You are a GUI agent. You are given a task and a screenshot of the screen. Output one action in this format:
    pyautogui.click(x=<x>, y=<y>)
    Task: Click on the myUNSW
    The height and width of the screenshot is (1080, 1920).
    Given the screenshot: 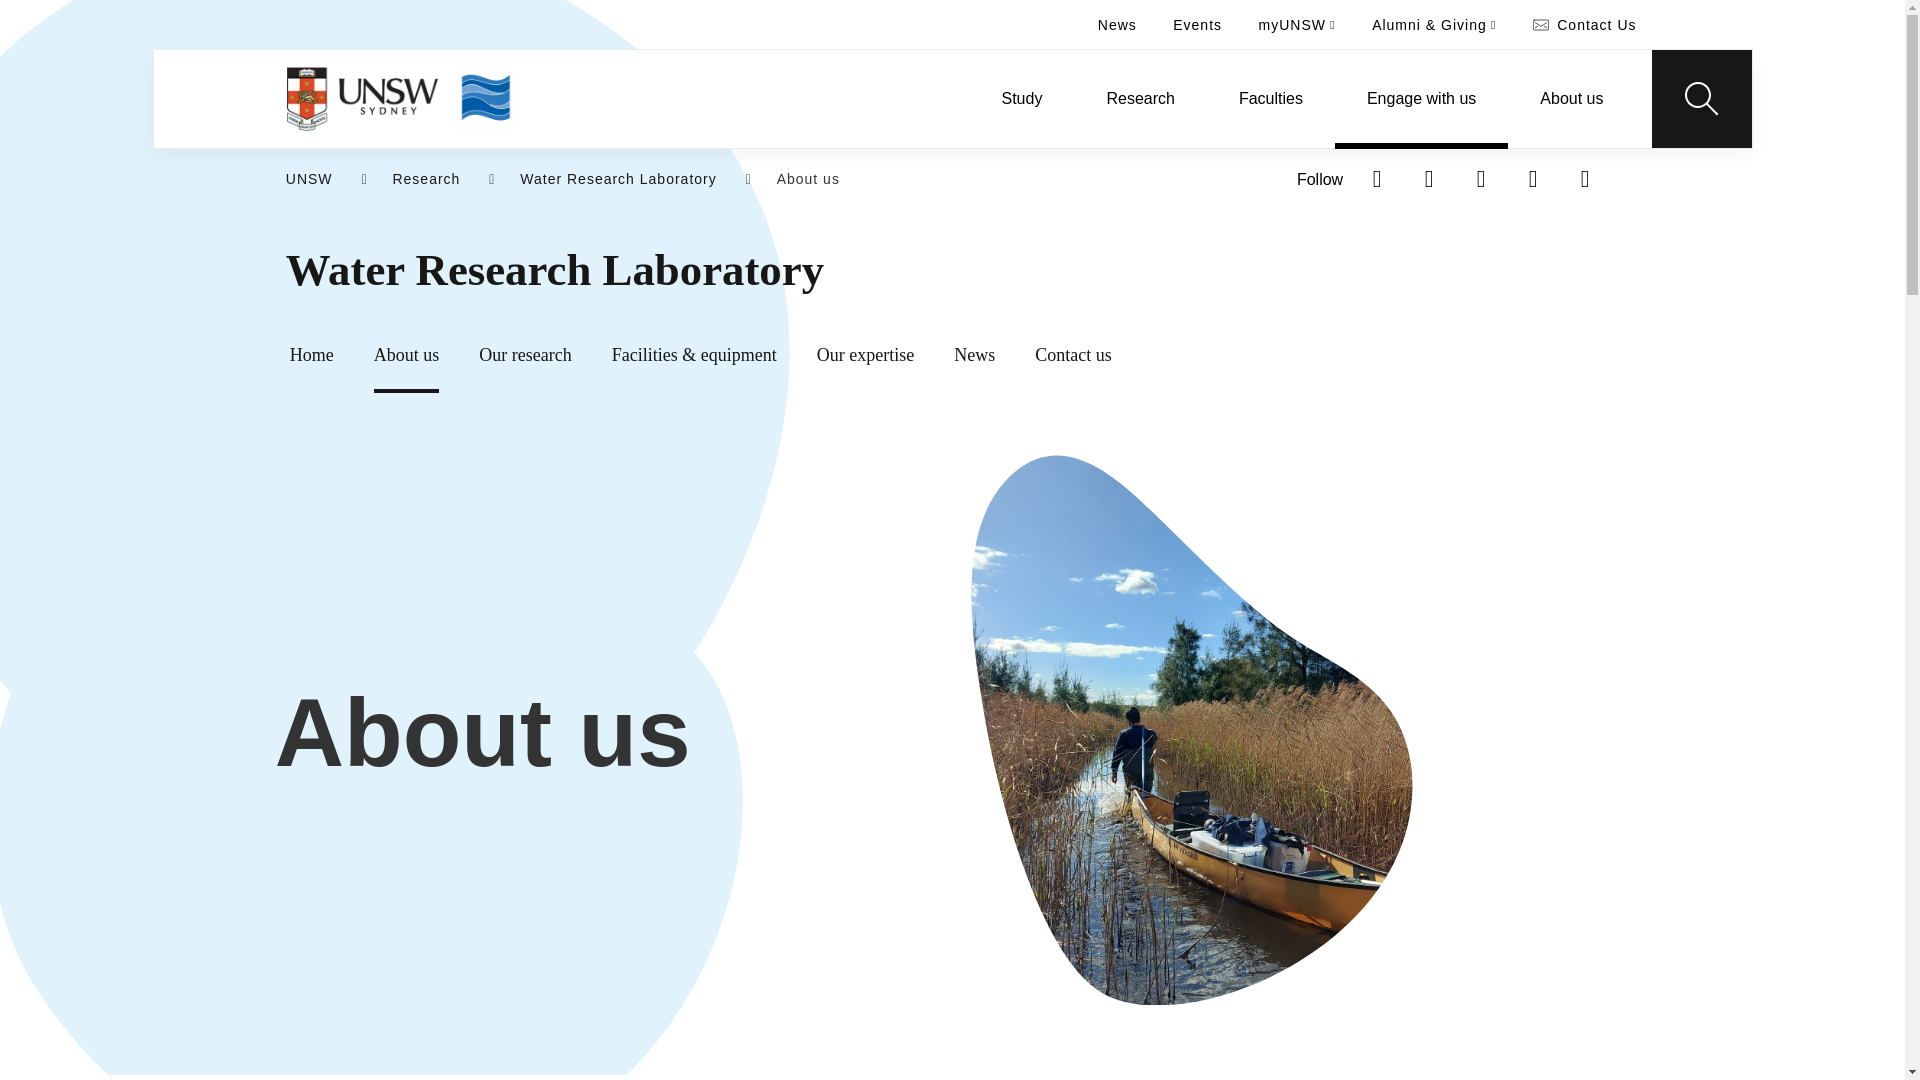 What is the action you would take?
    pyautogui.click(x=1296, y=24)
    